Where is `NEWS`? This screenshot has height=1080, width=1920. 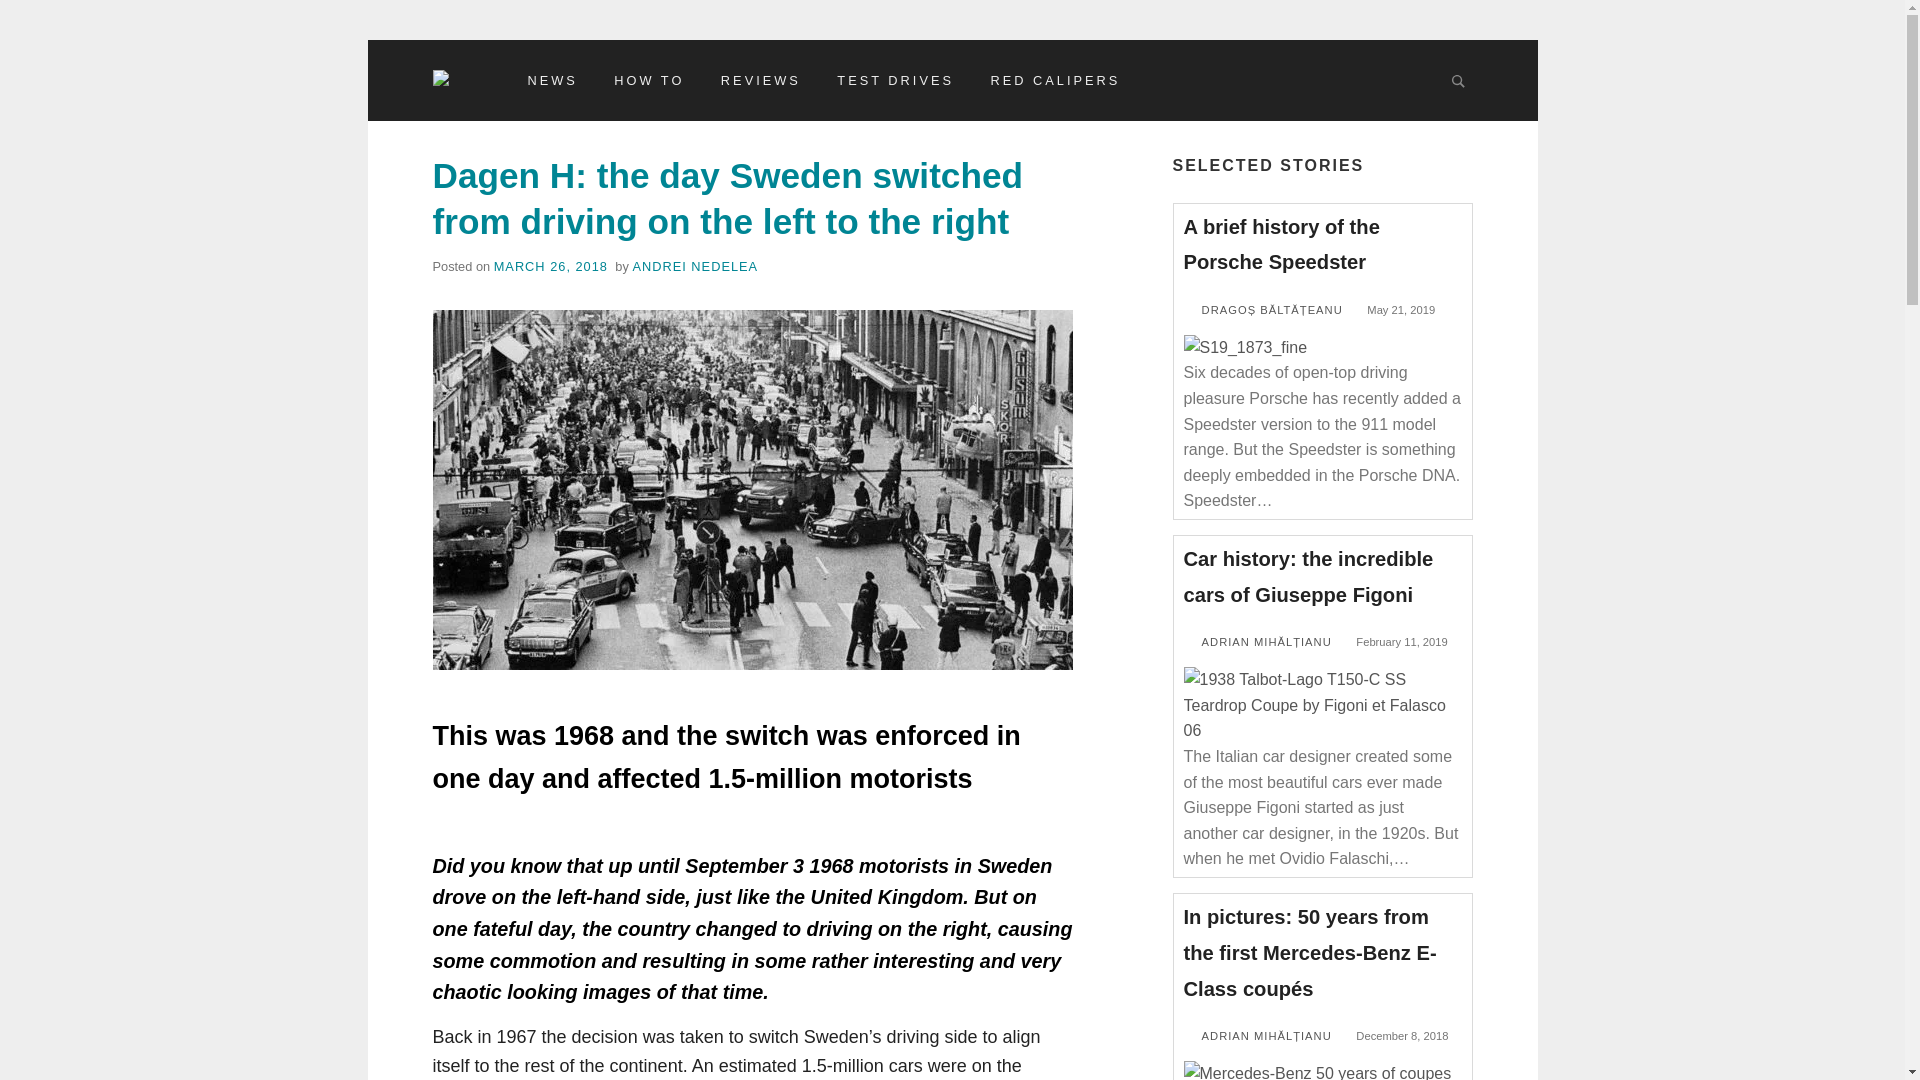
NEWS is located at coordinates (552, 80).